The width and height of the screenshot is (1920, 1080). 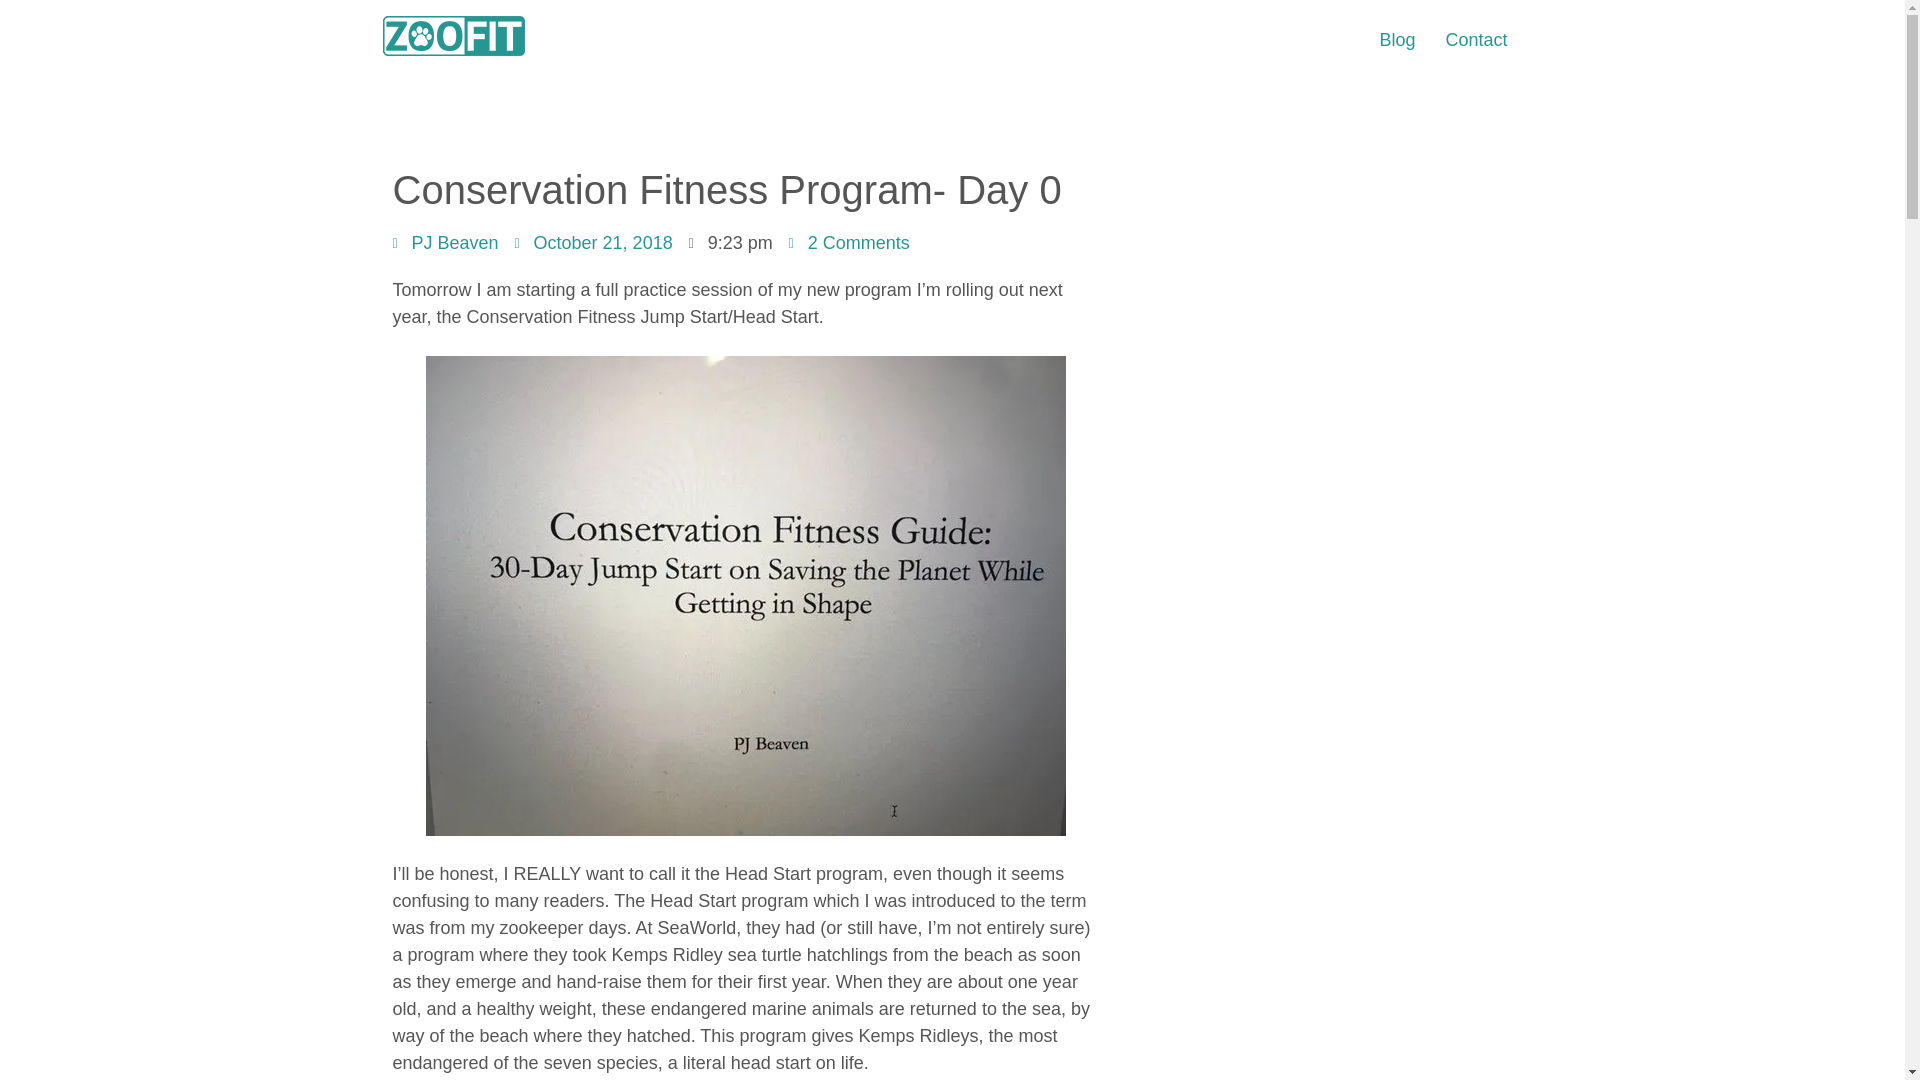 I want to click on 2 Comments, so click(x=850, y=244).